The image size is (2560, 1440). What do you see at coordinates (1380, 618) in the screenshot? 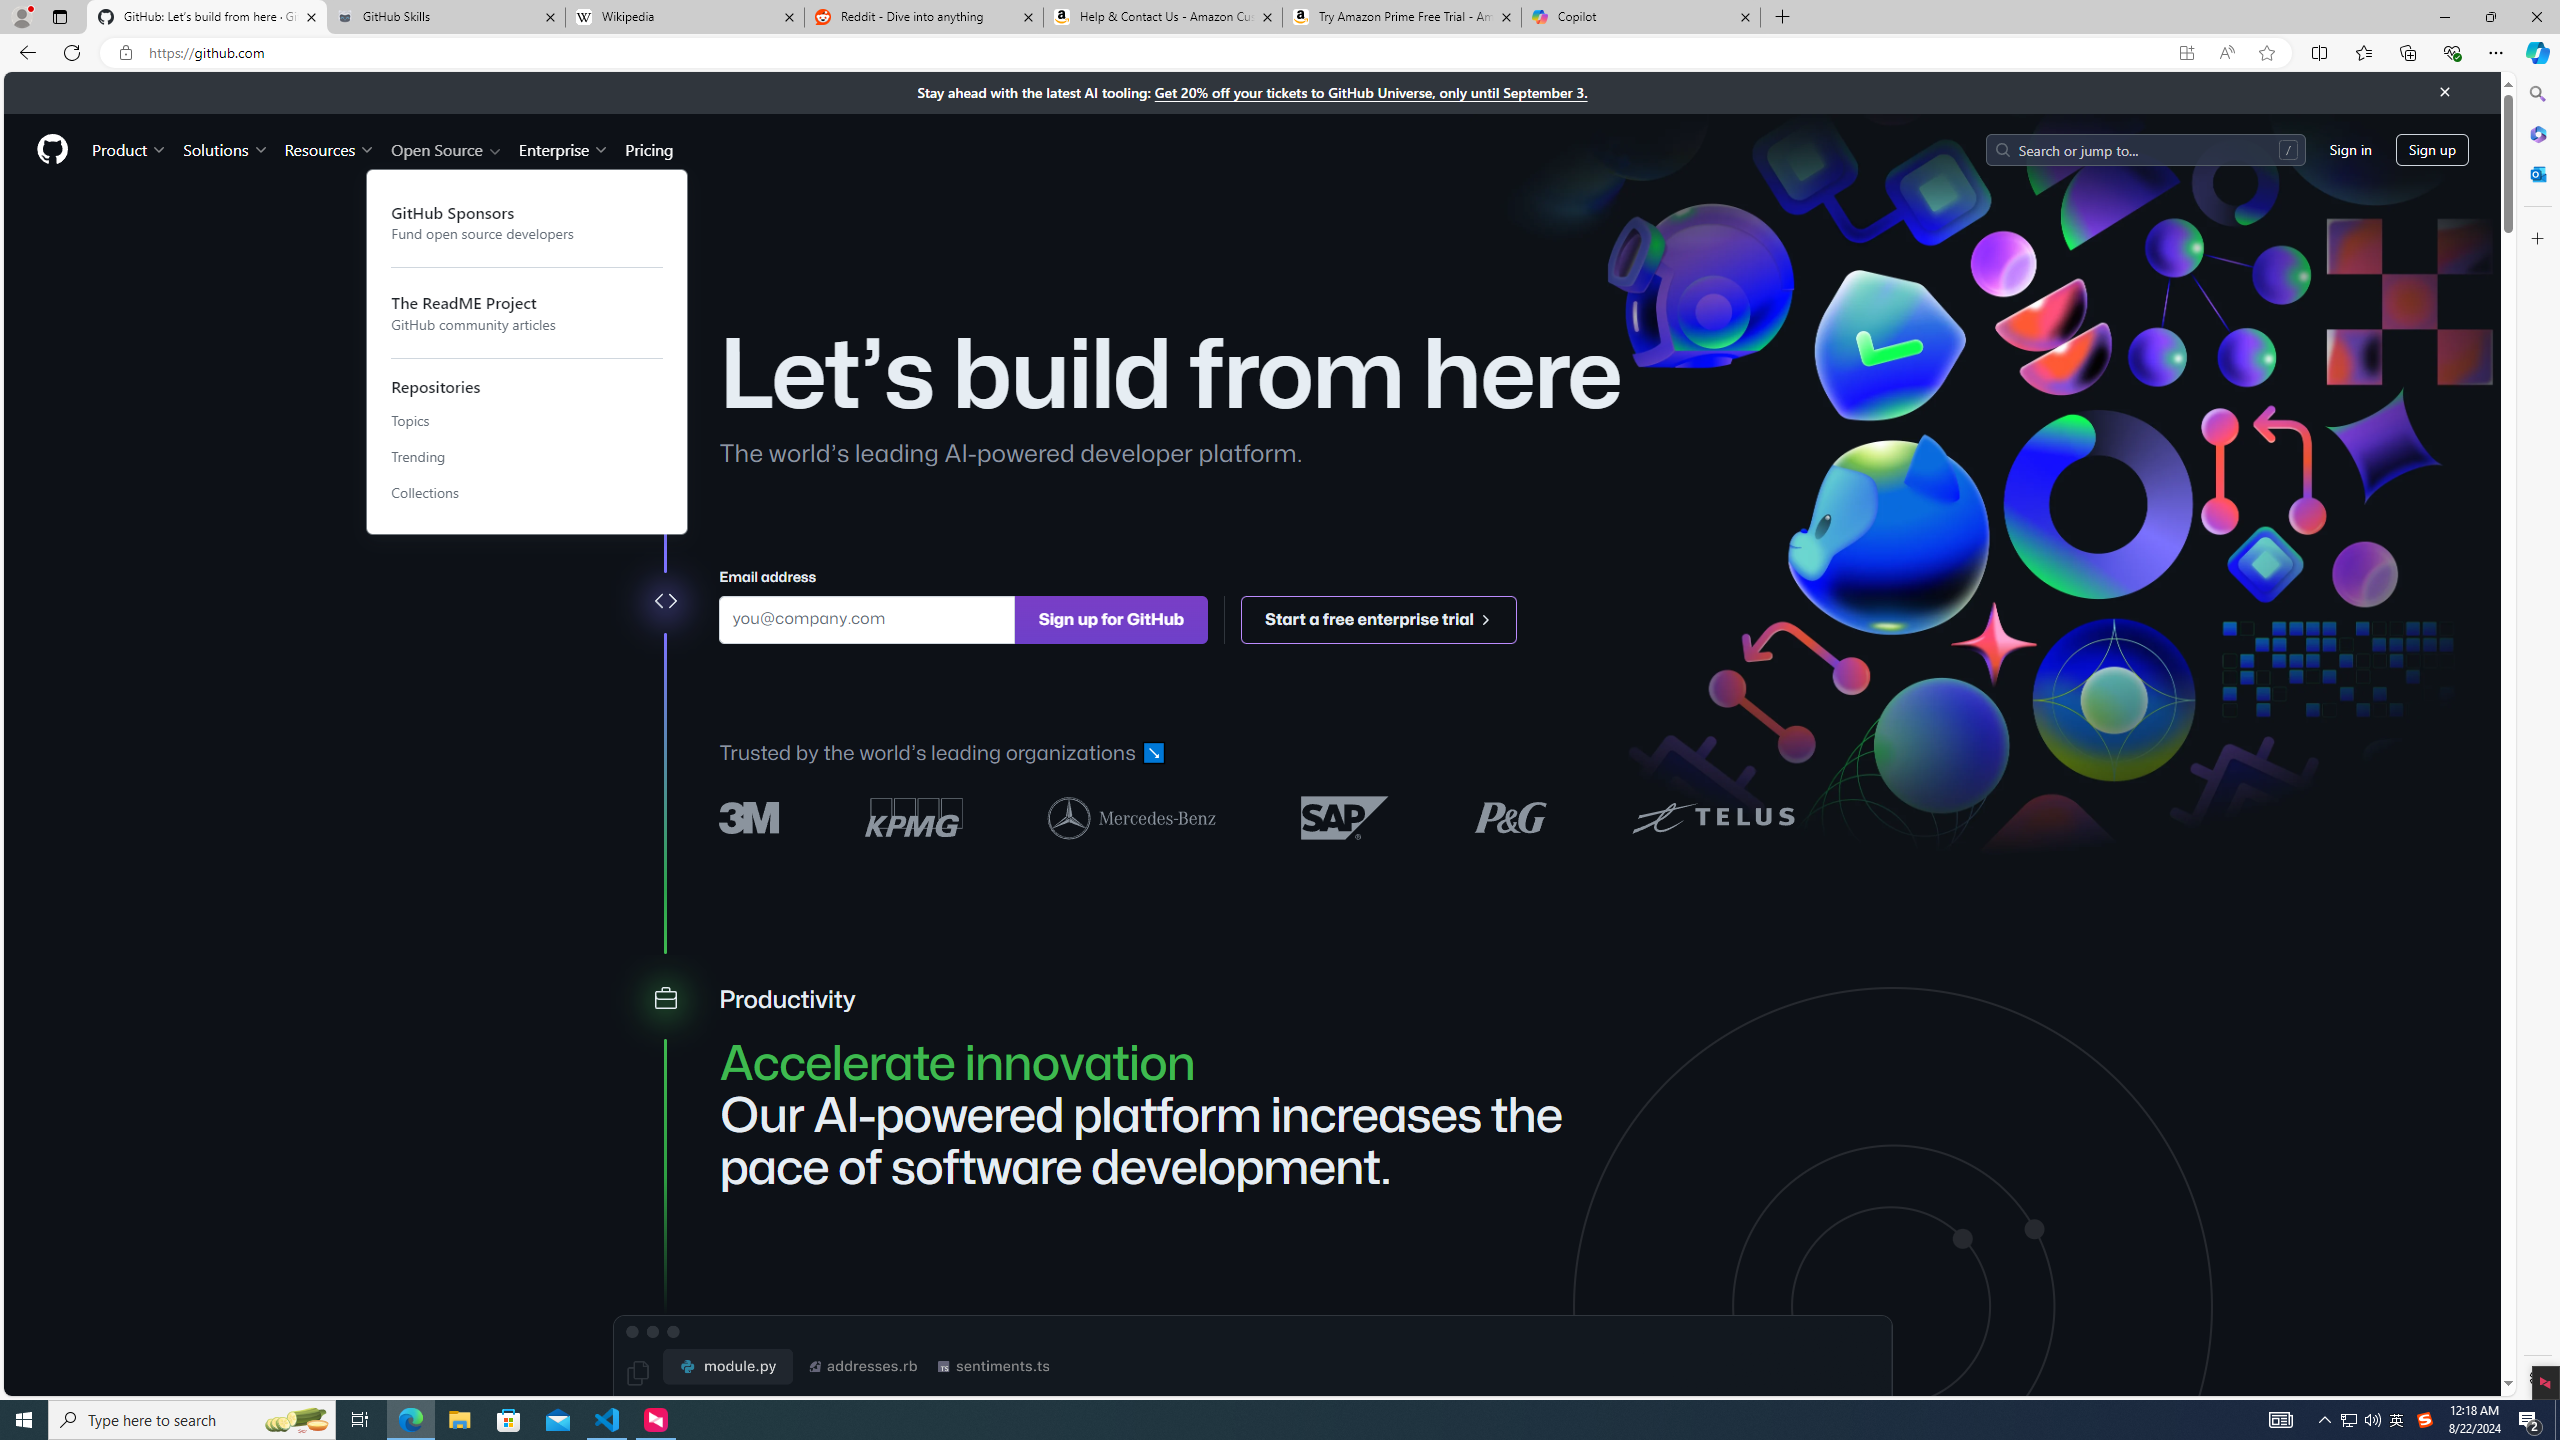
I see `Start a free enterprise trial ` at bounding box center [1380, 618].